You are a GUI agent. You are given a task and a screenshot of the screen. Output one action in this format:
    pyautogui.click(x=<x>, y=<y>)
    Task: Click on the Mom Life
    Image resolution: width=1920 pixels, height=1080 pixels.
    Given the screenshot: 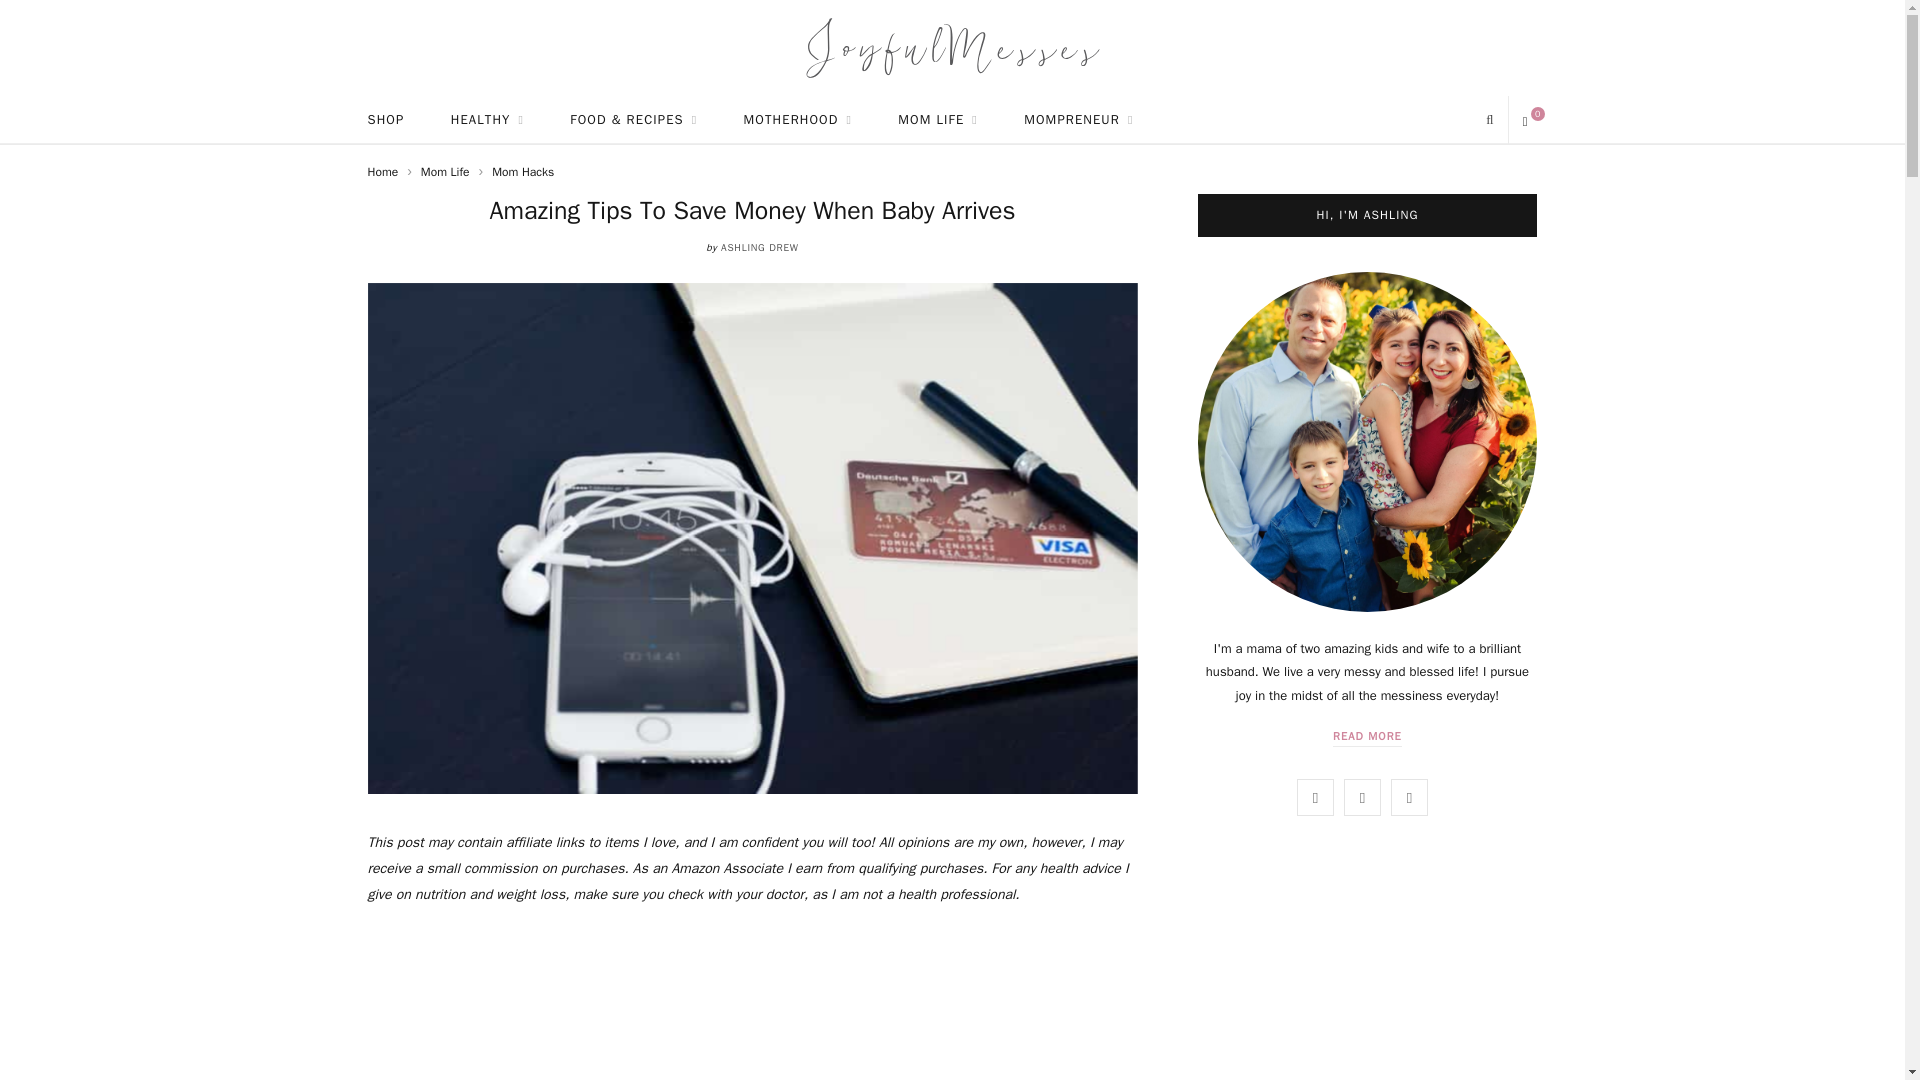 What is the action you would take?
    pyautogui.click(x=445, y=172)
    